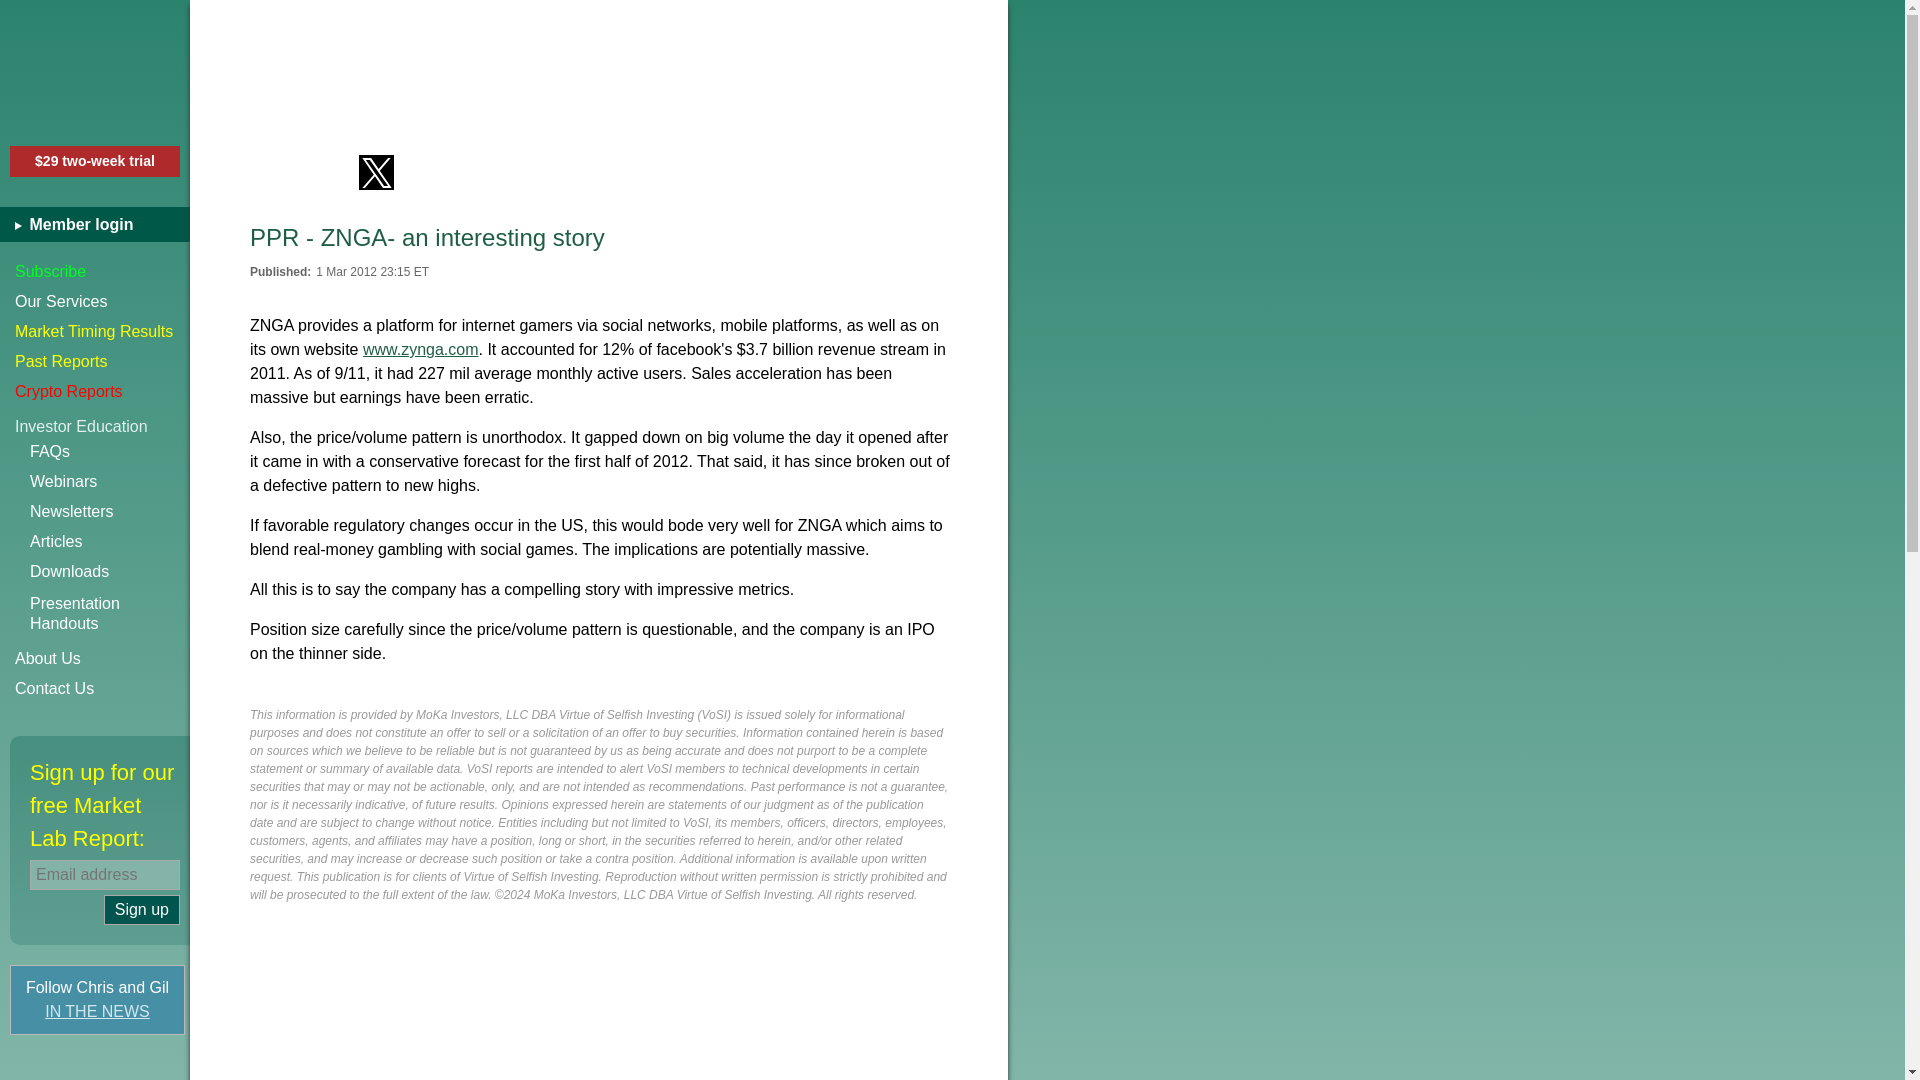 This screenshot has width=1920, height=1080. Describe the element at coordinates (98, 1012) in the screenshot. I see `IN THE NEWS` at that location.